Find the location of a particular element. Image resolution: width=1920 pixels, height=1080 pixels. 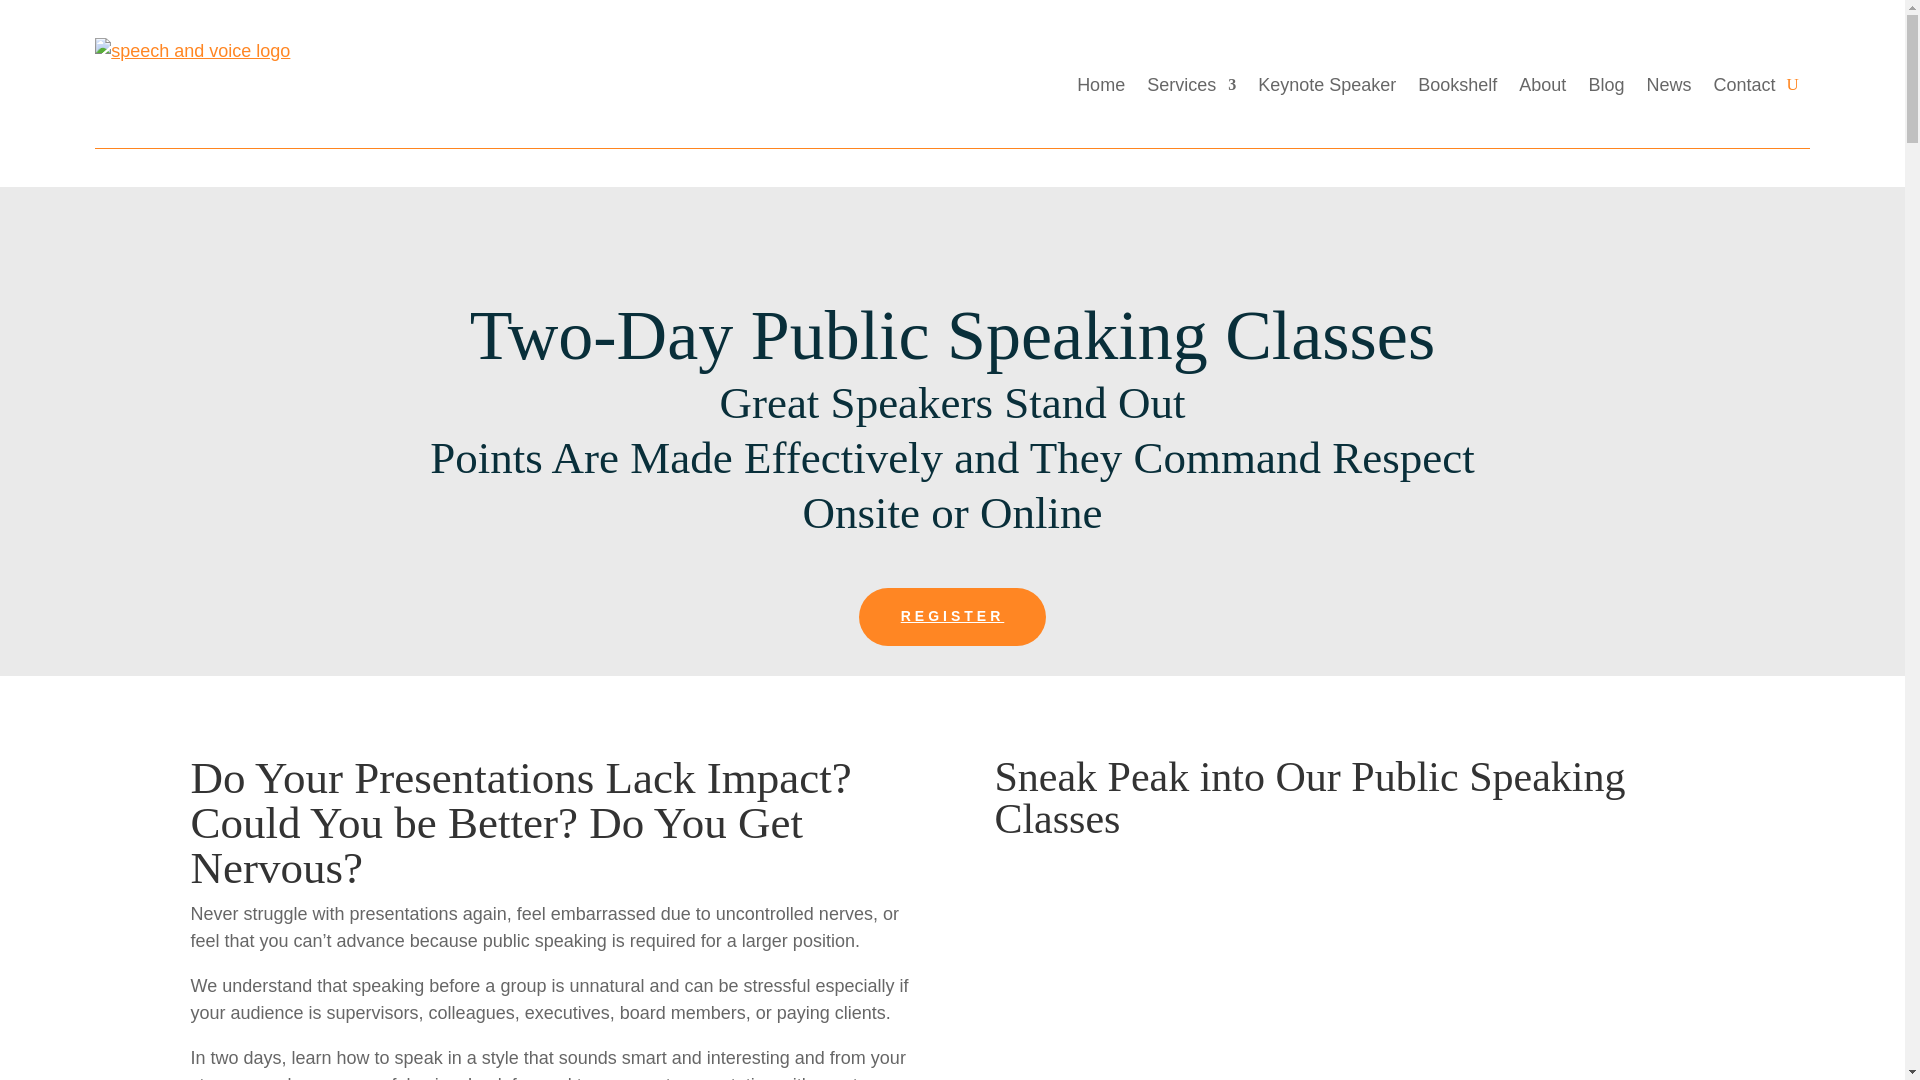

Bookshelf is located at coordinates (1458, 85).